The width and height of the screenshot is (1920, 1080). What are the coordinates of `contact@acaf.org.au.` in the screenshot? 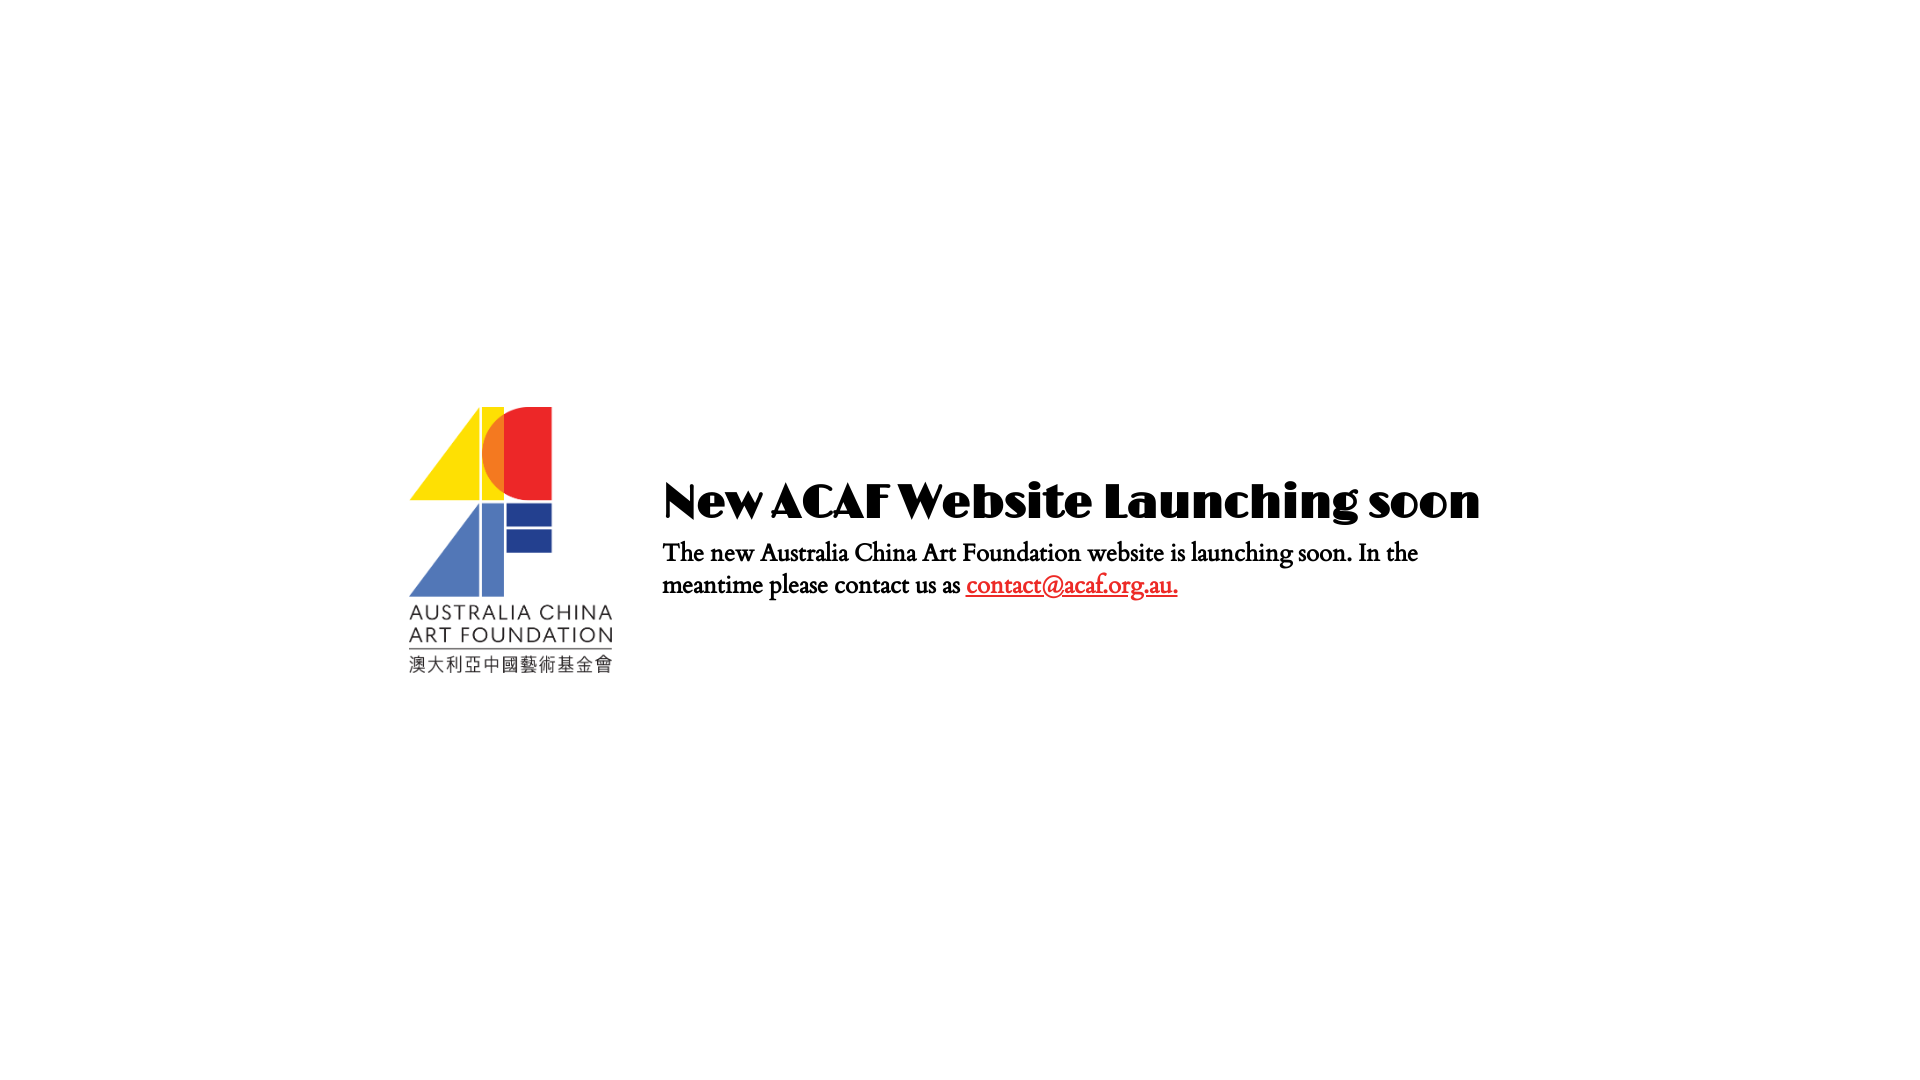 It's located at (1072, 586).